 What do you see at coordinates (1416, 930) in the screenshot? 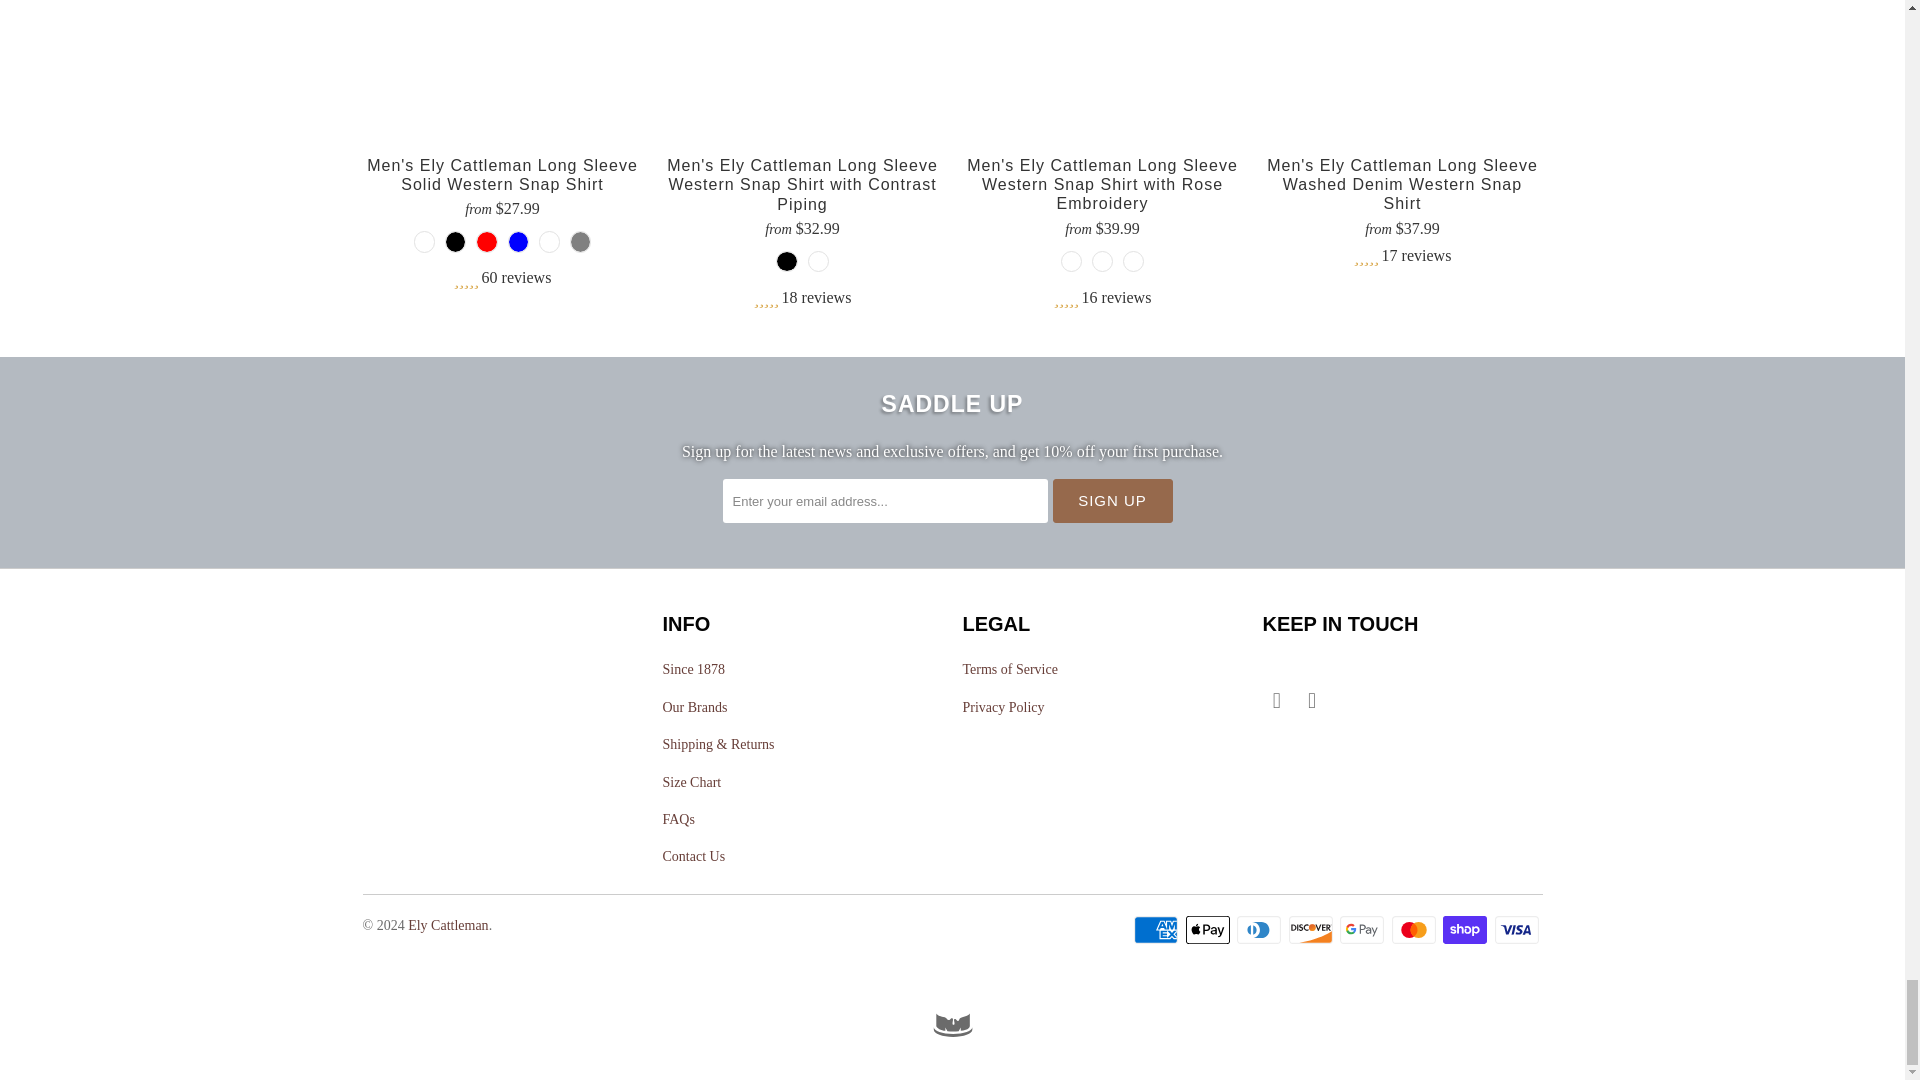
I see `Mastercard` at bounding box center [1416, 930].